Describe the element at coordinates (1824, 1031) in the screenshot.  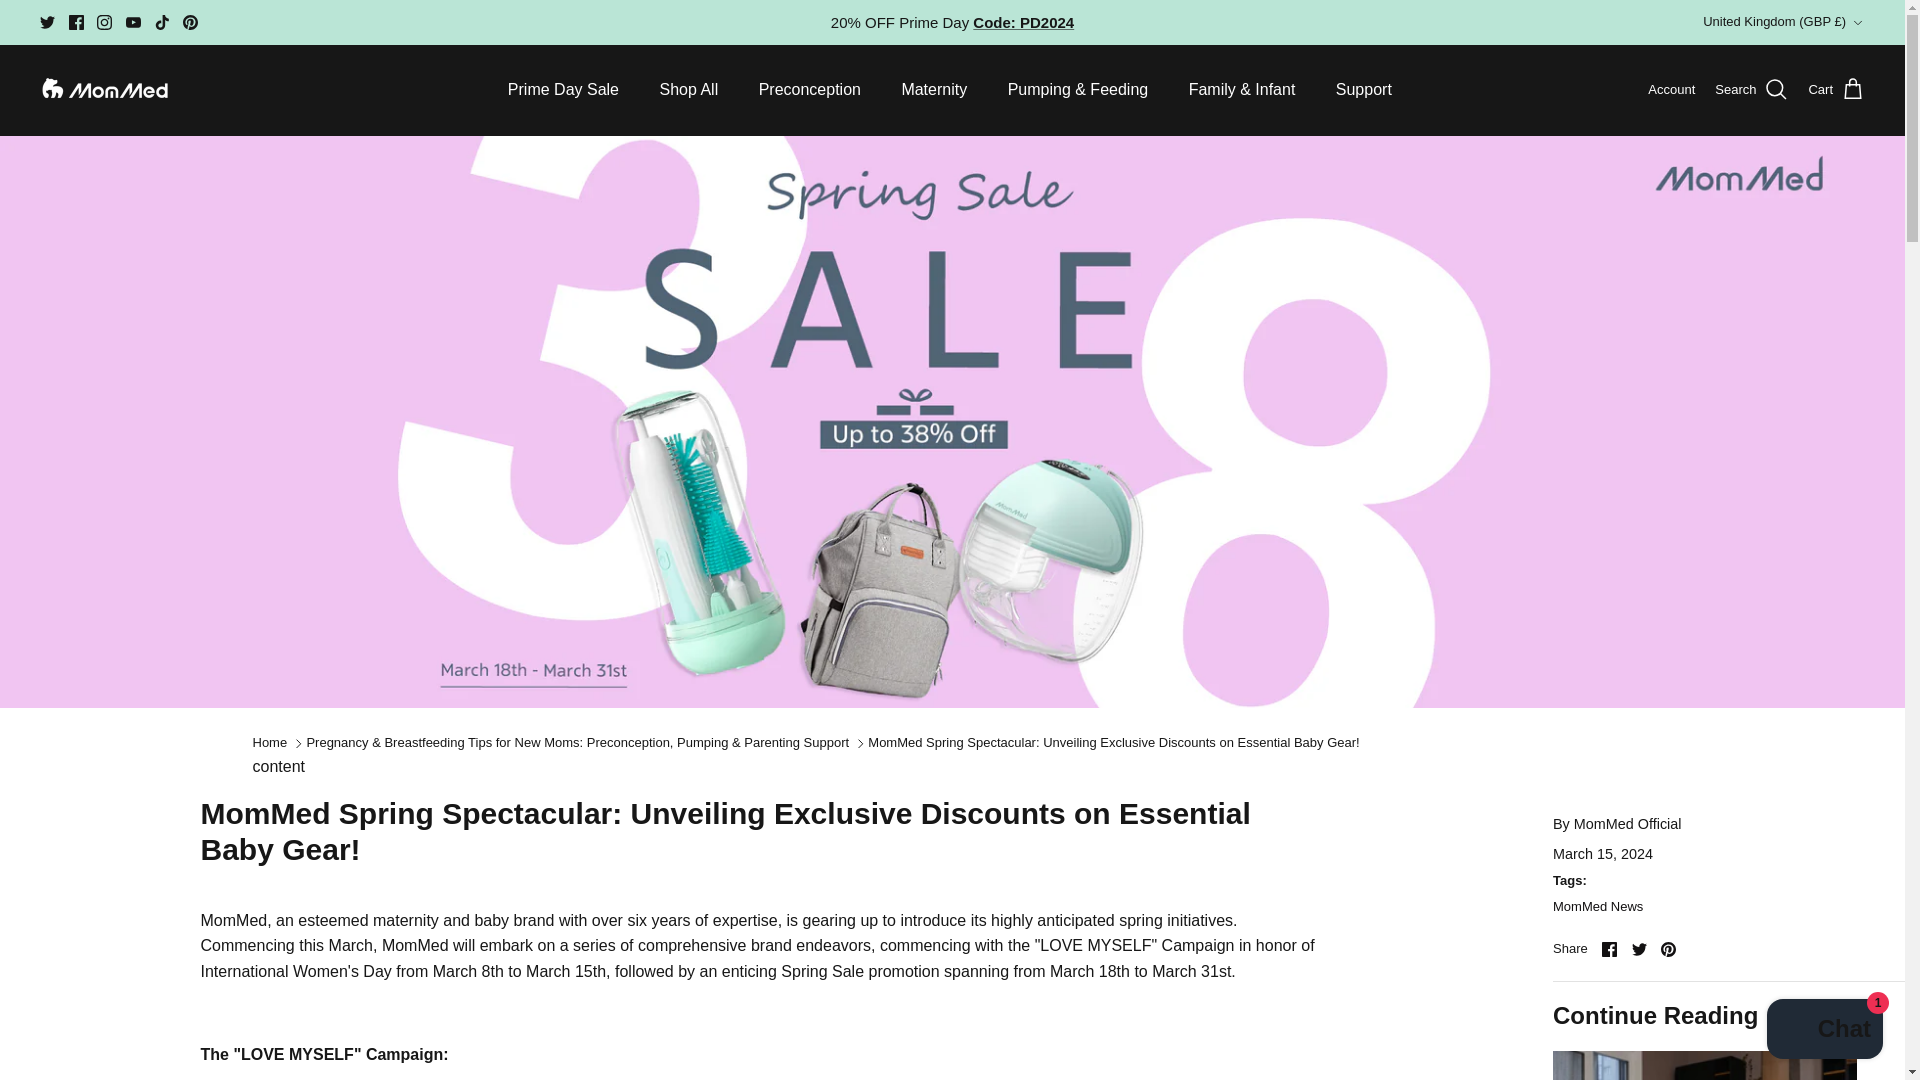
I see `Shopify online store chat` at that location.